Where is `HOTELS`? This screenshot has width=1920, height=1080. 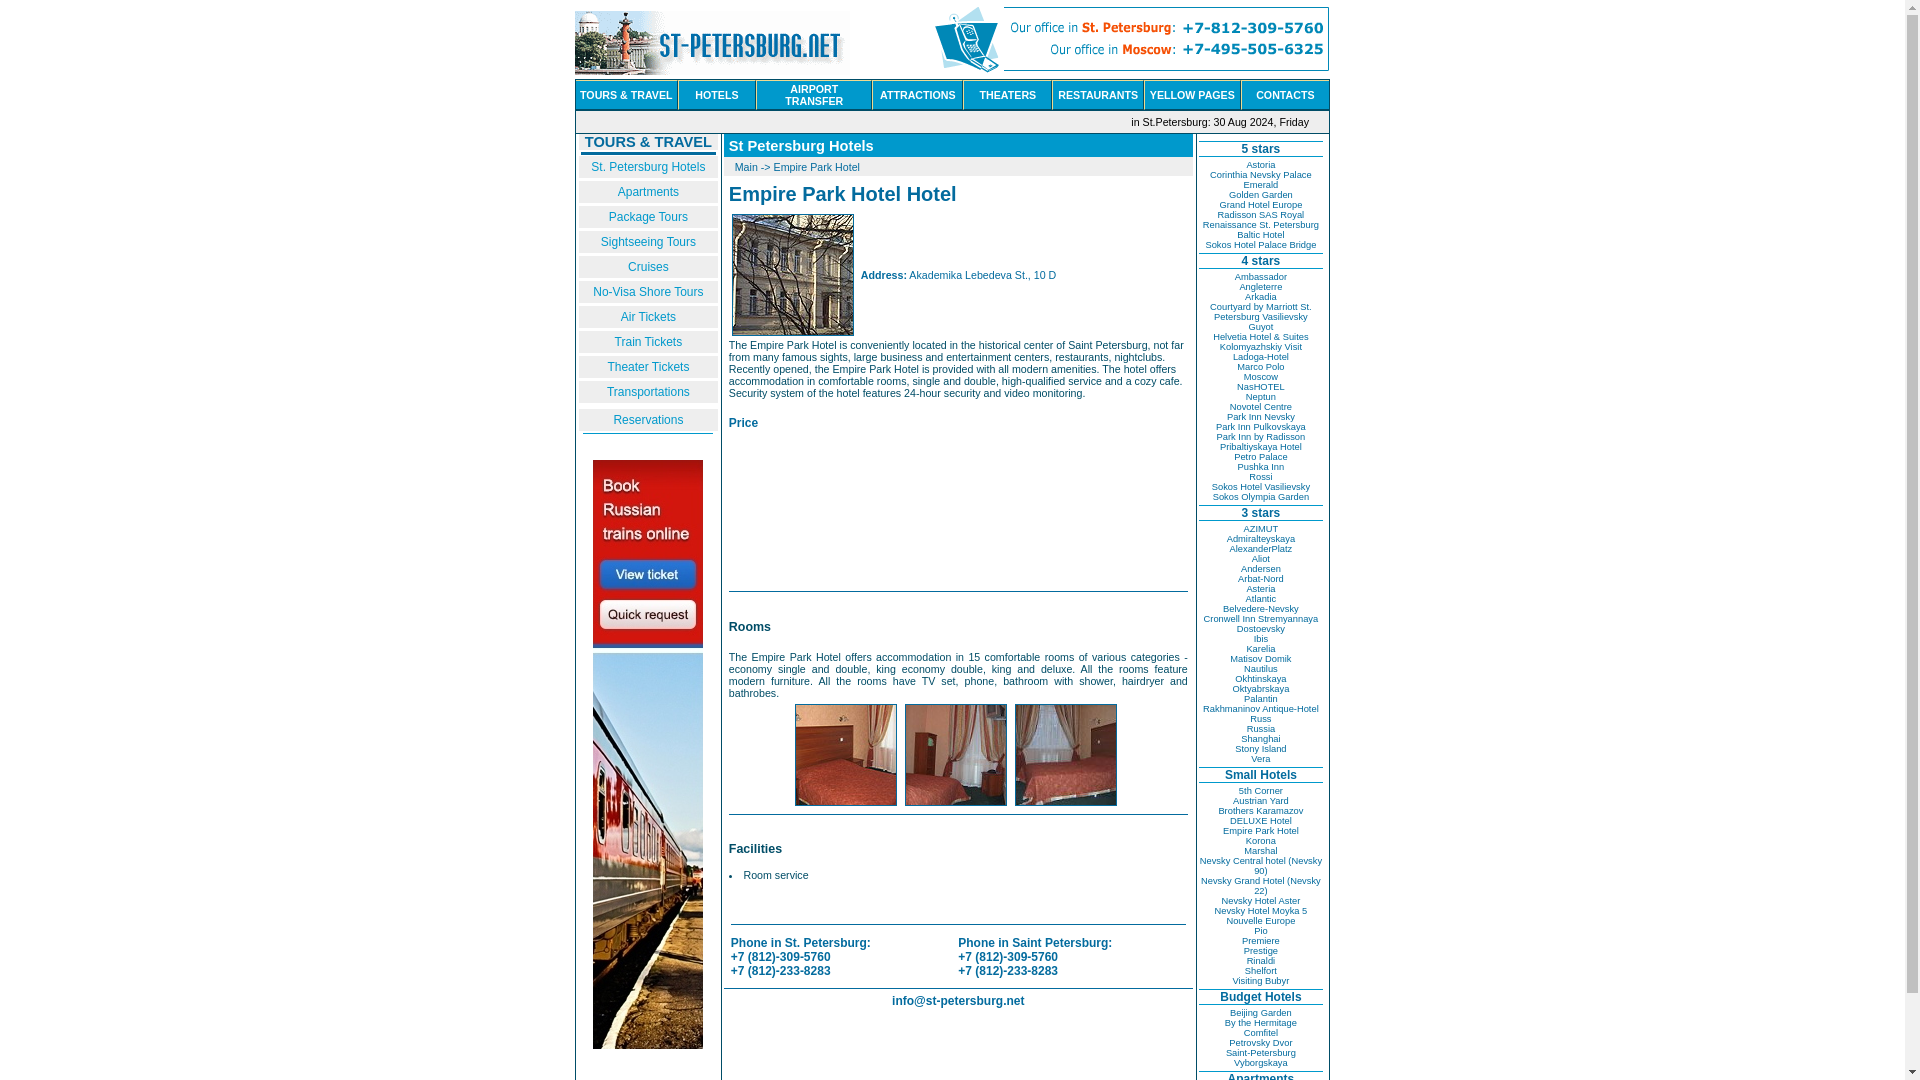
HOTELS is located at coordinates (716, 94).